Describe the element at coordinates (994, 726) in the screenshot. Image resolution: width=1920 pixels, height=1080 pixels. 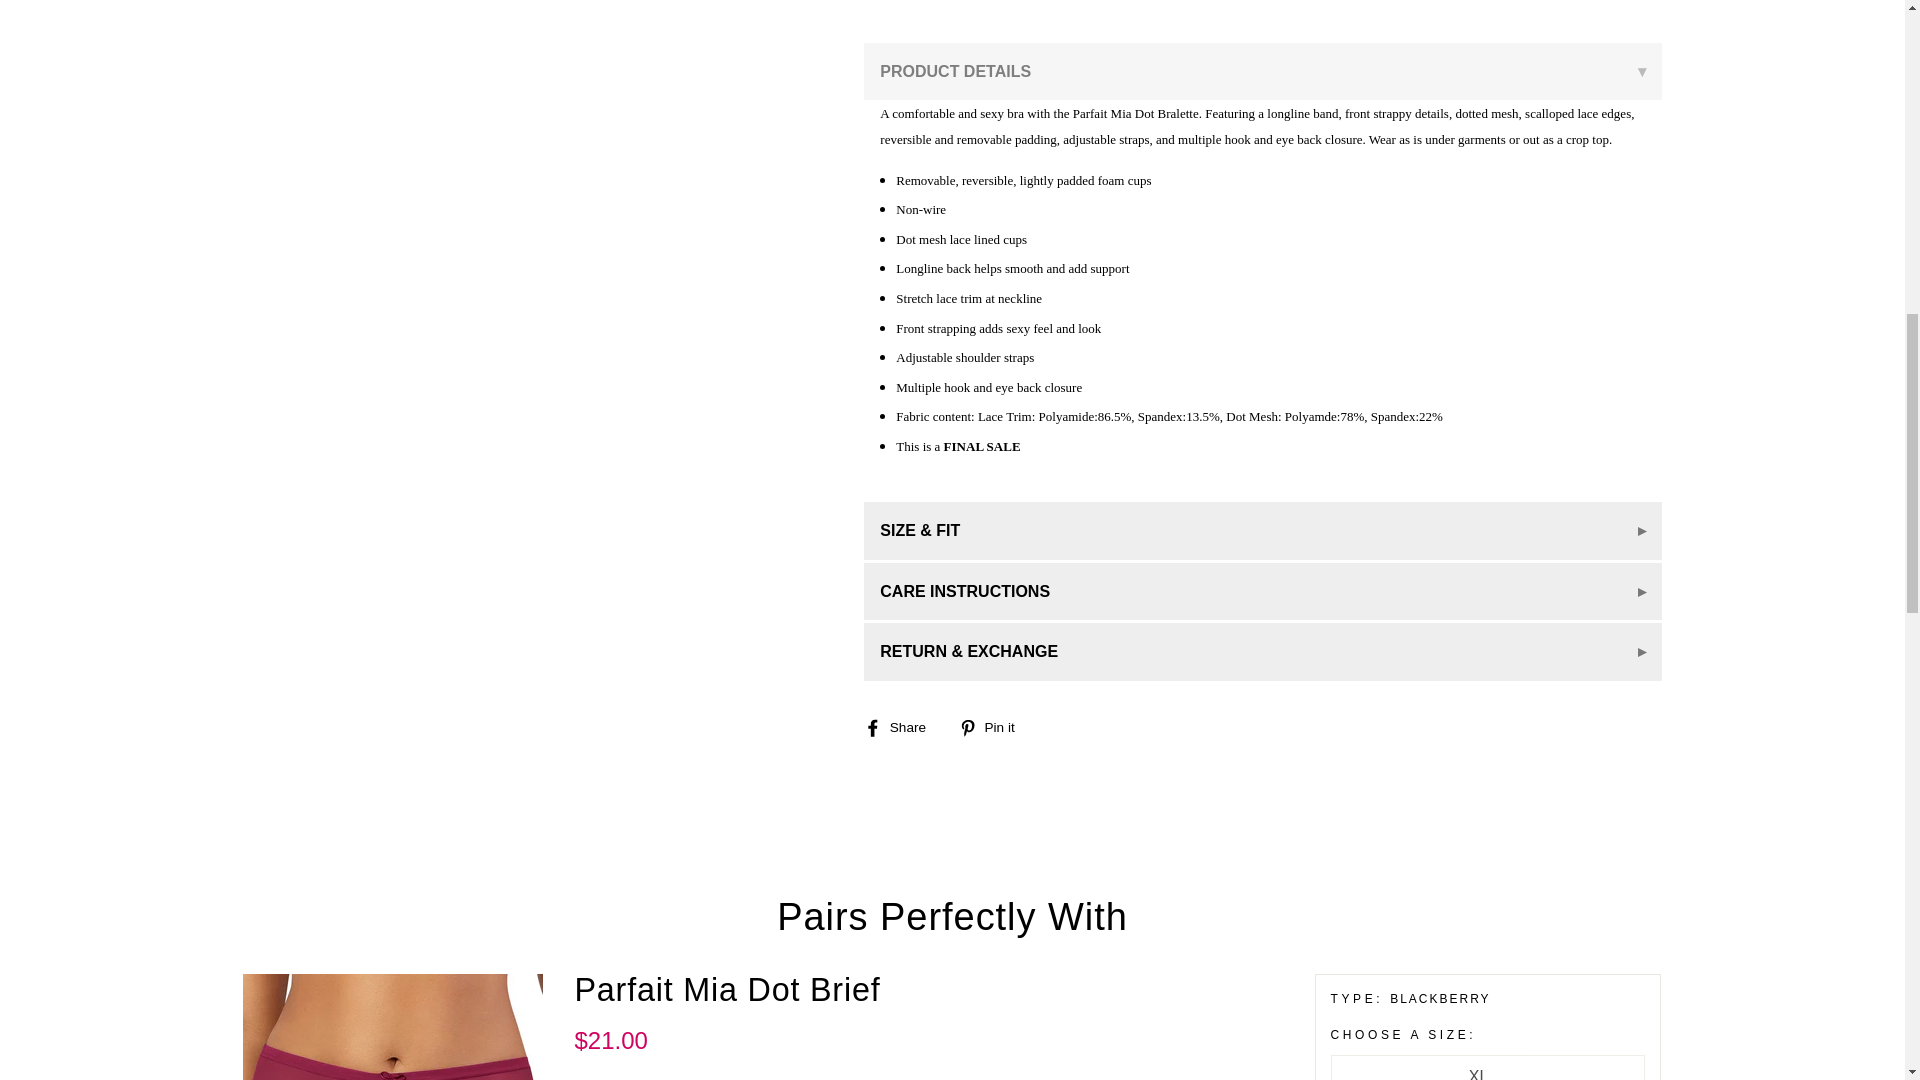
I see `Pin on Pinterest` at that location.